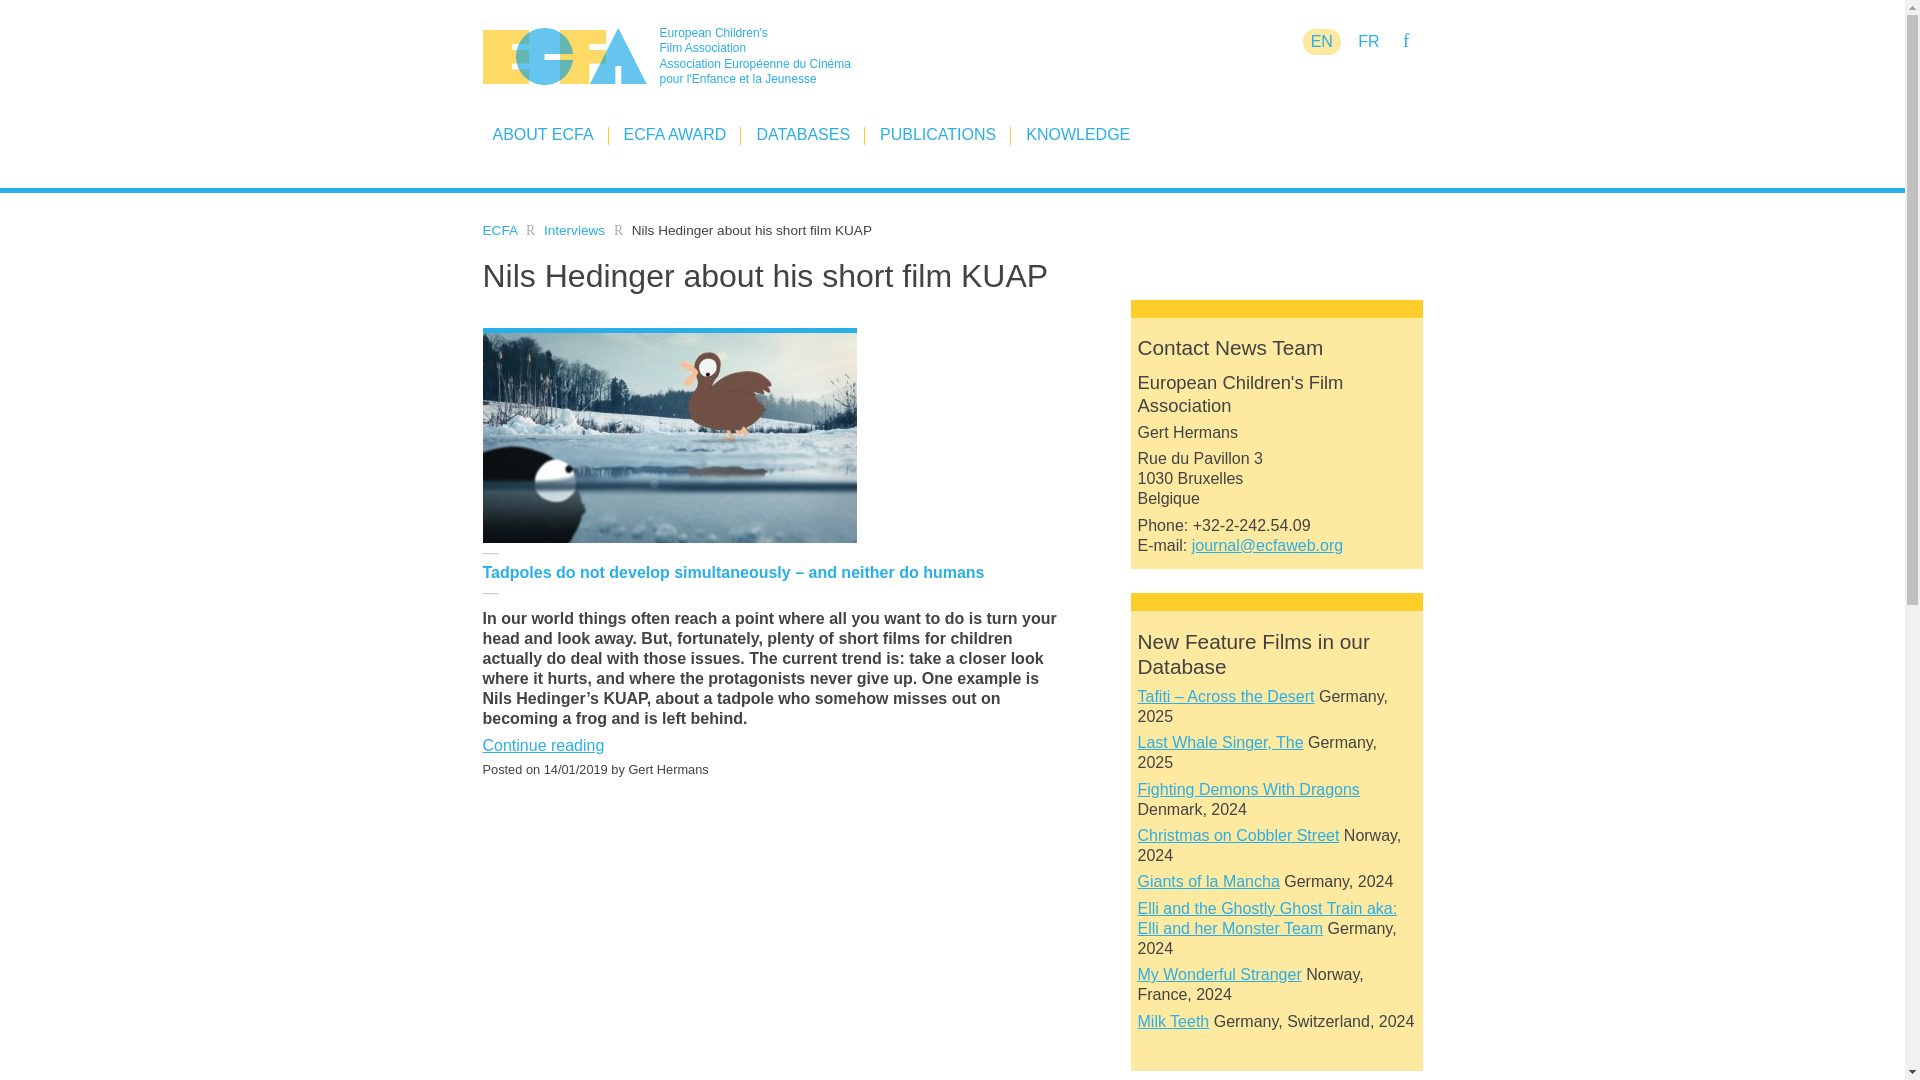  Describe the element at coordinates (498, 230) in the screenshot. I see `ECFA` at that location.